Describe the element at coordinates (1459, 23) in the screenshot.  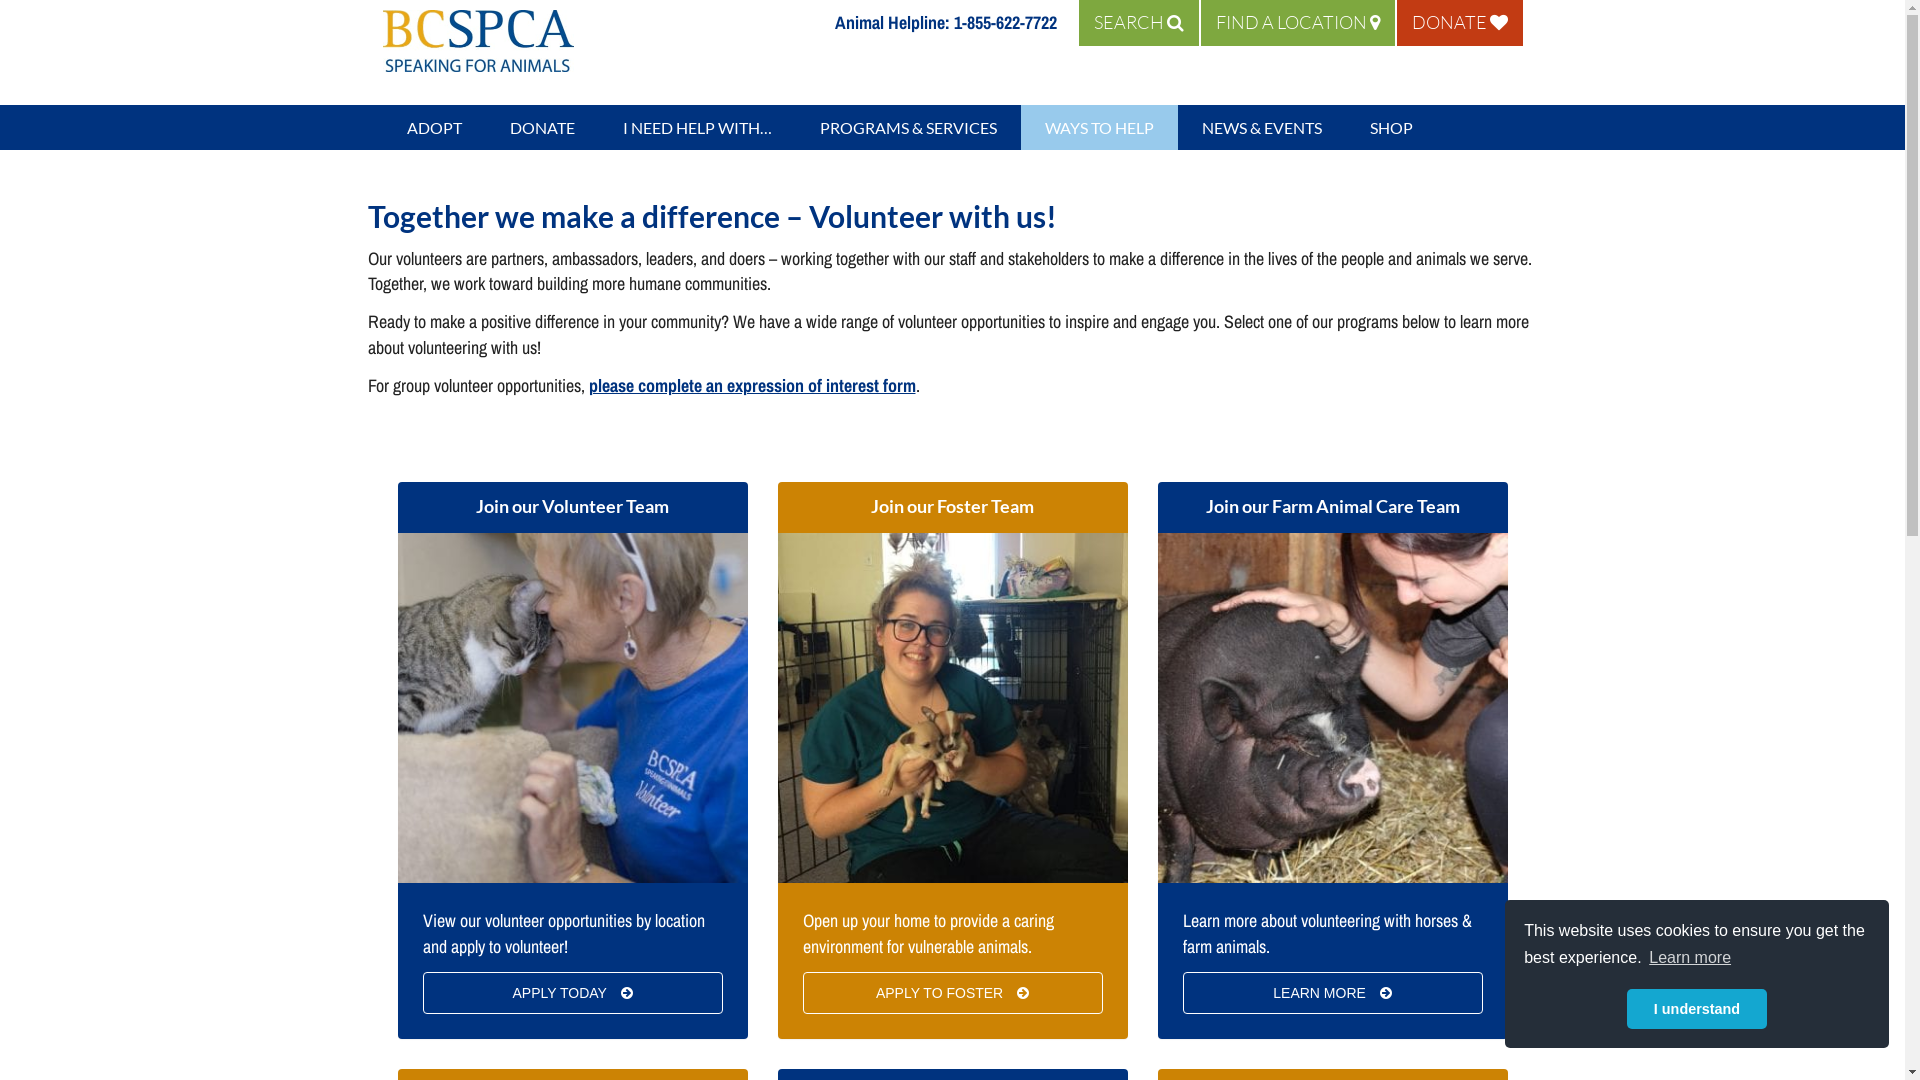
I see `DONATE` at that location.